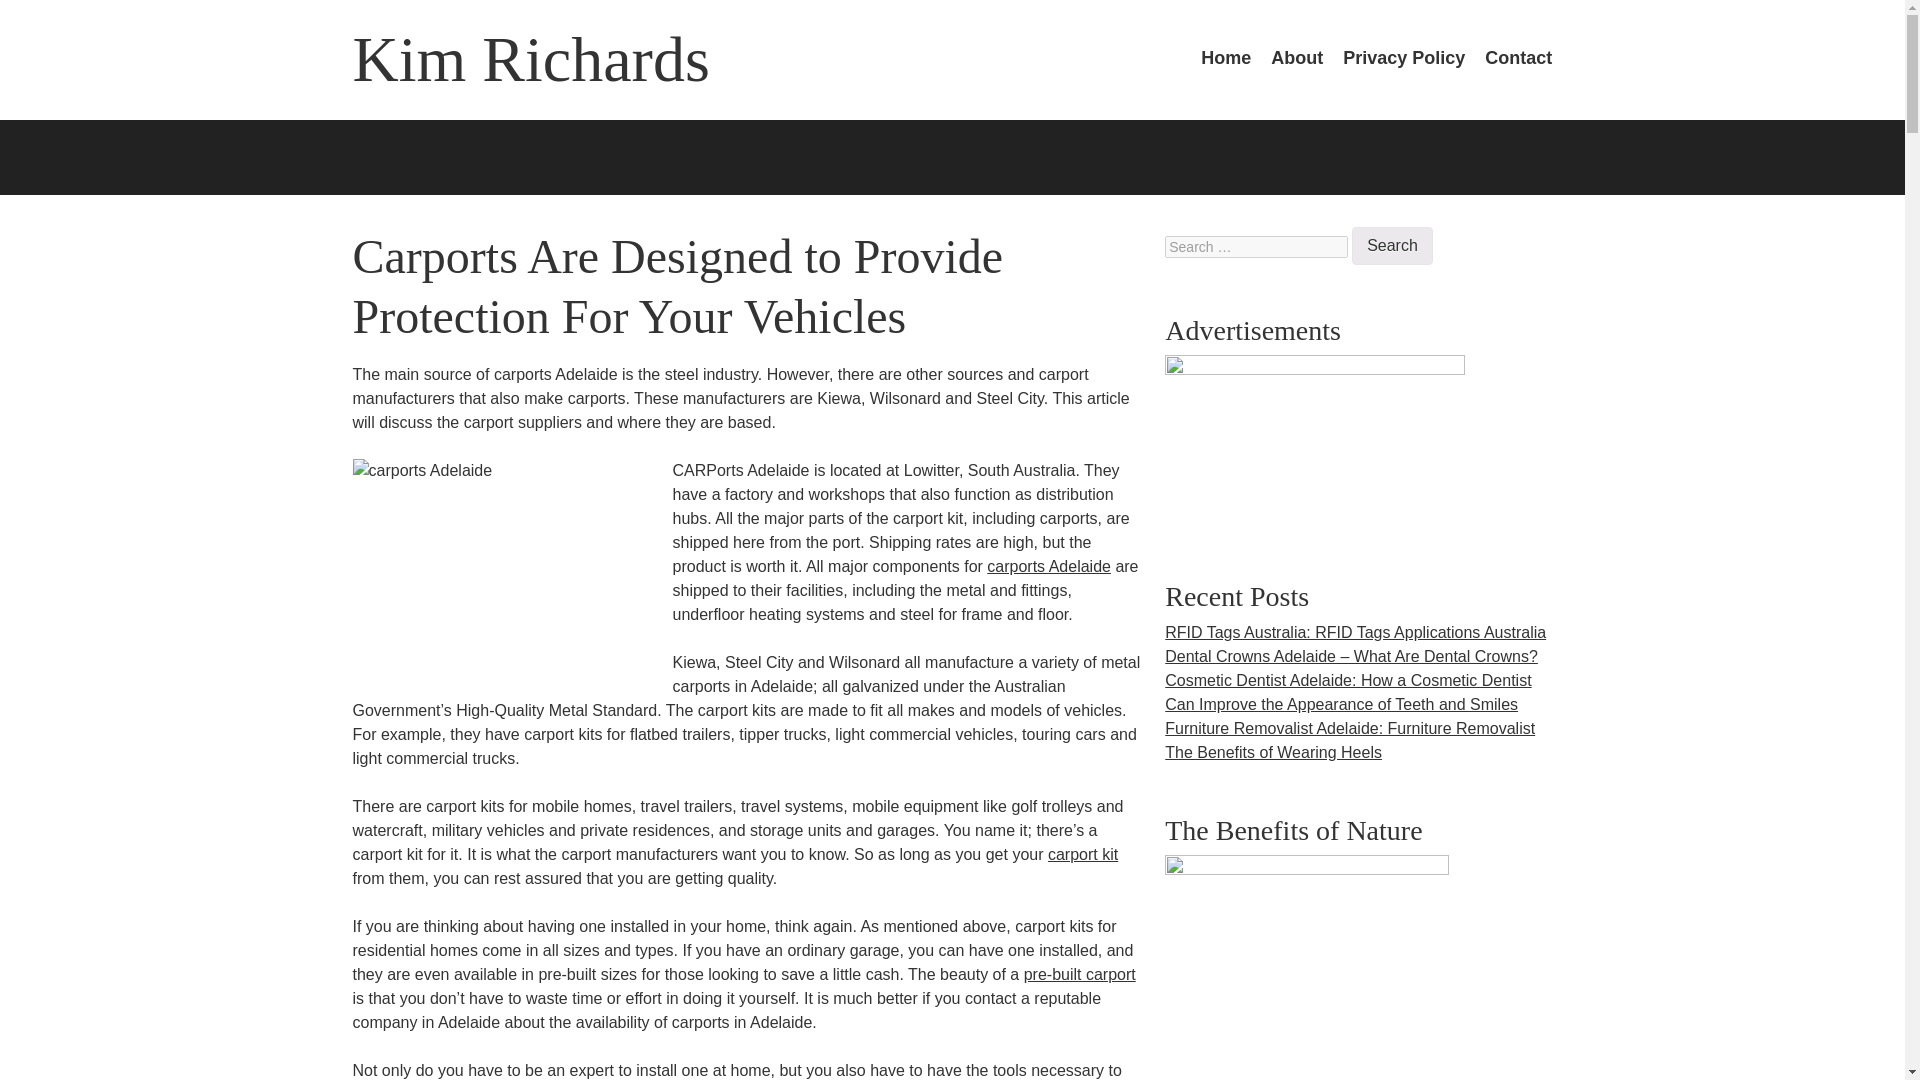 Image resolution: width=1920 pixels, height=1080 pixels. I want to click on carports Adelaide, so click(1048, 566).